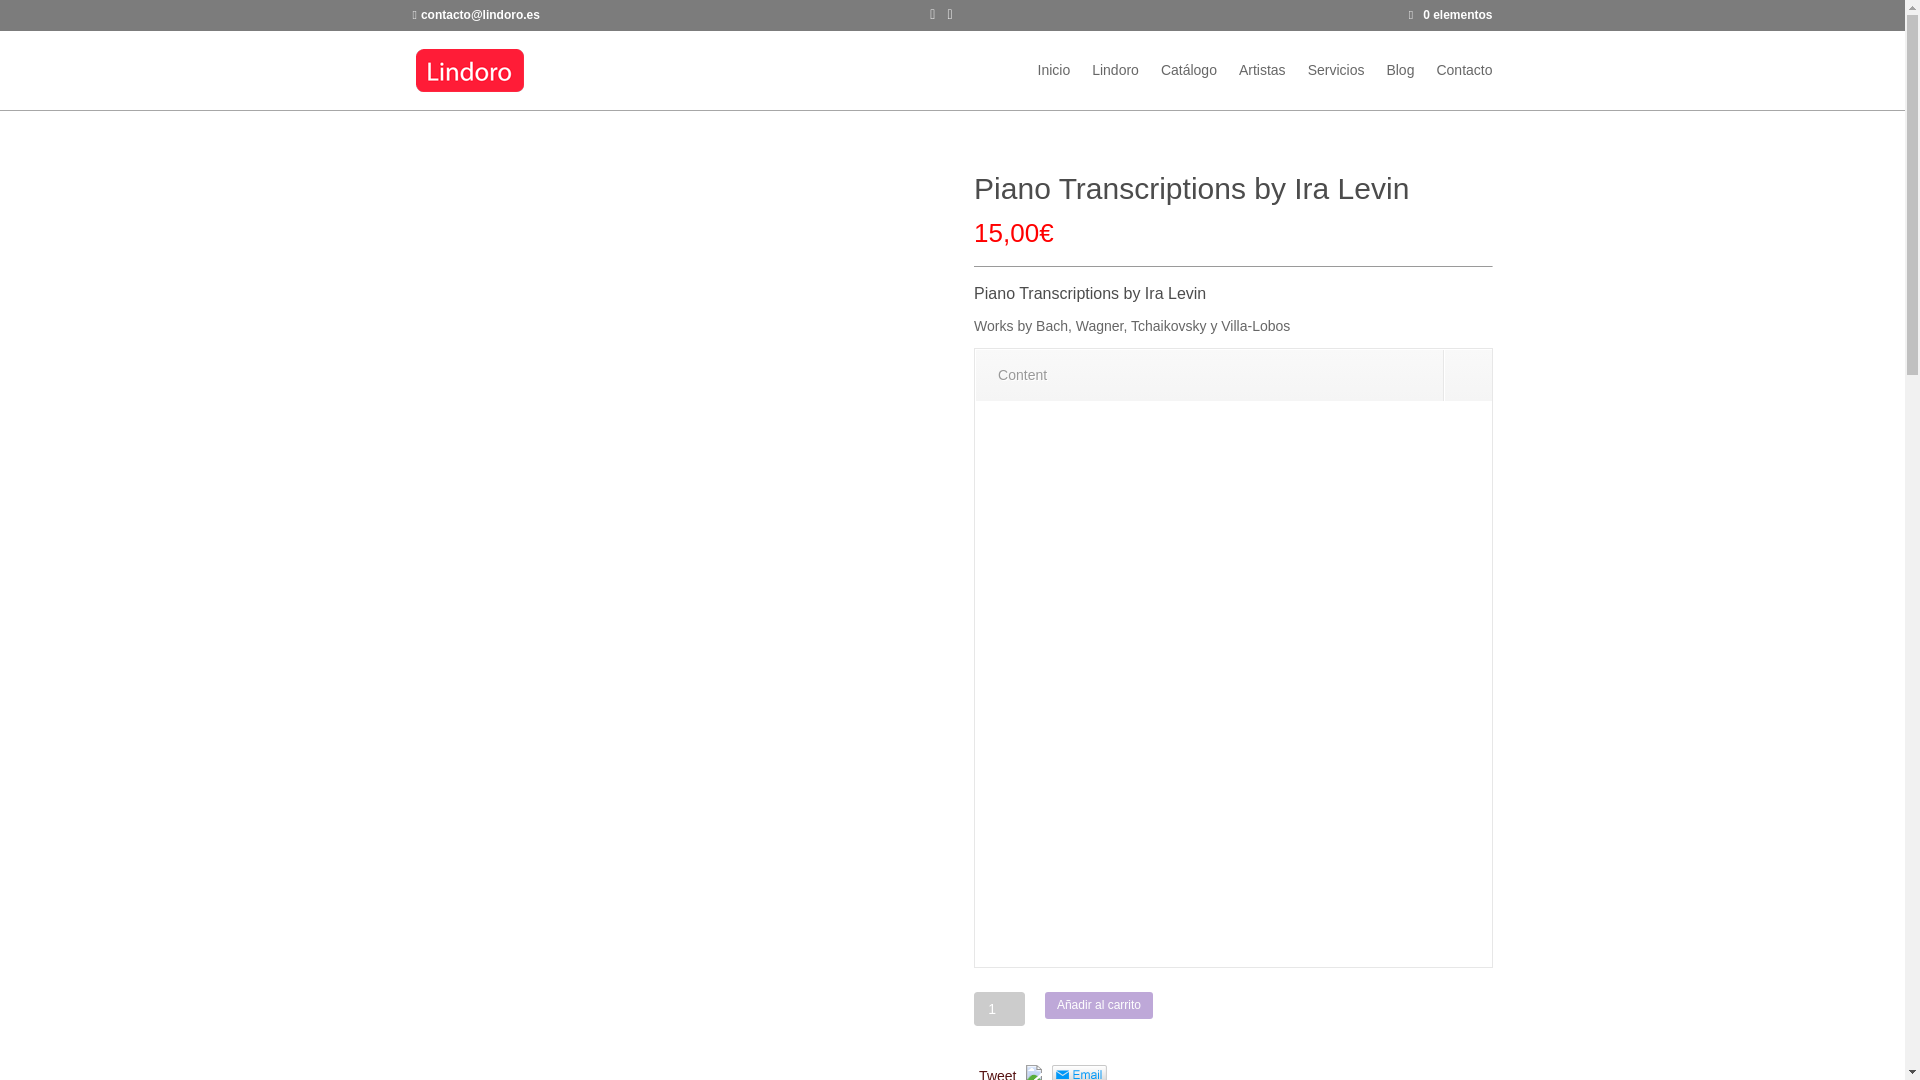  Describe the element at coordinates (997, 1074) in the screenshot. I see `Tweet` at that location.